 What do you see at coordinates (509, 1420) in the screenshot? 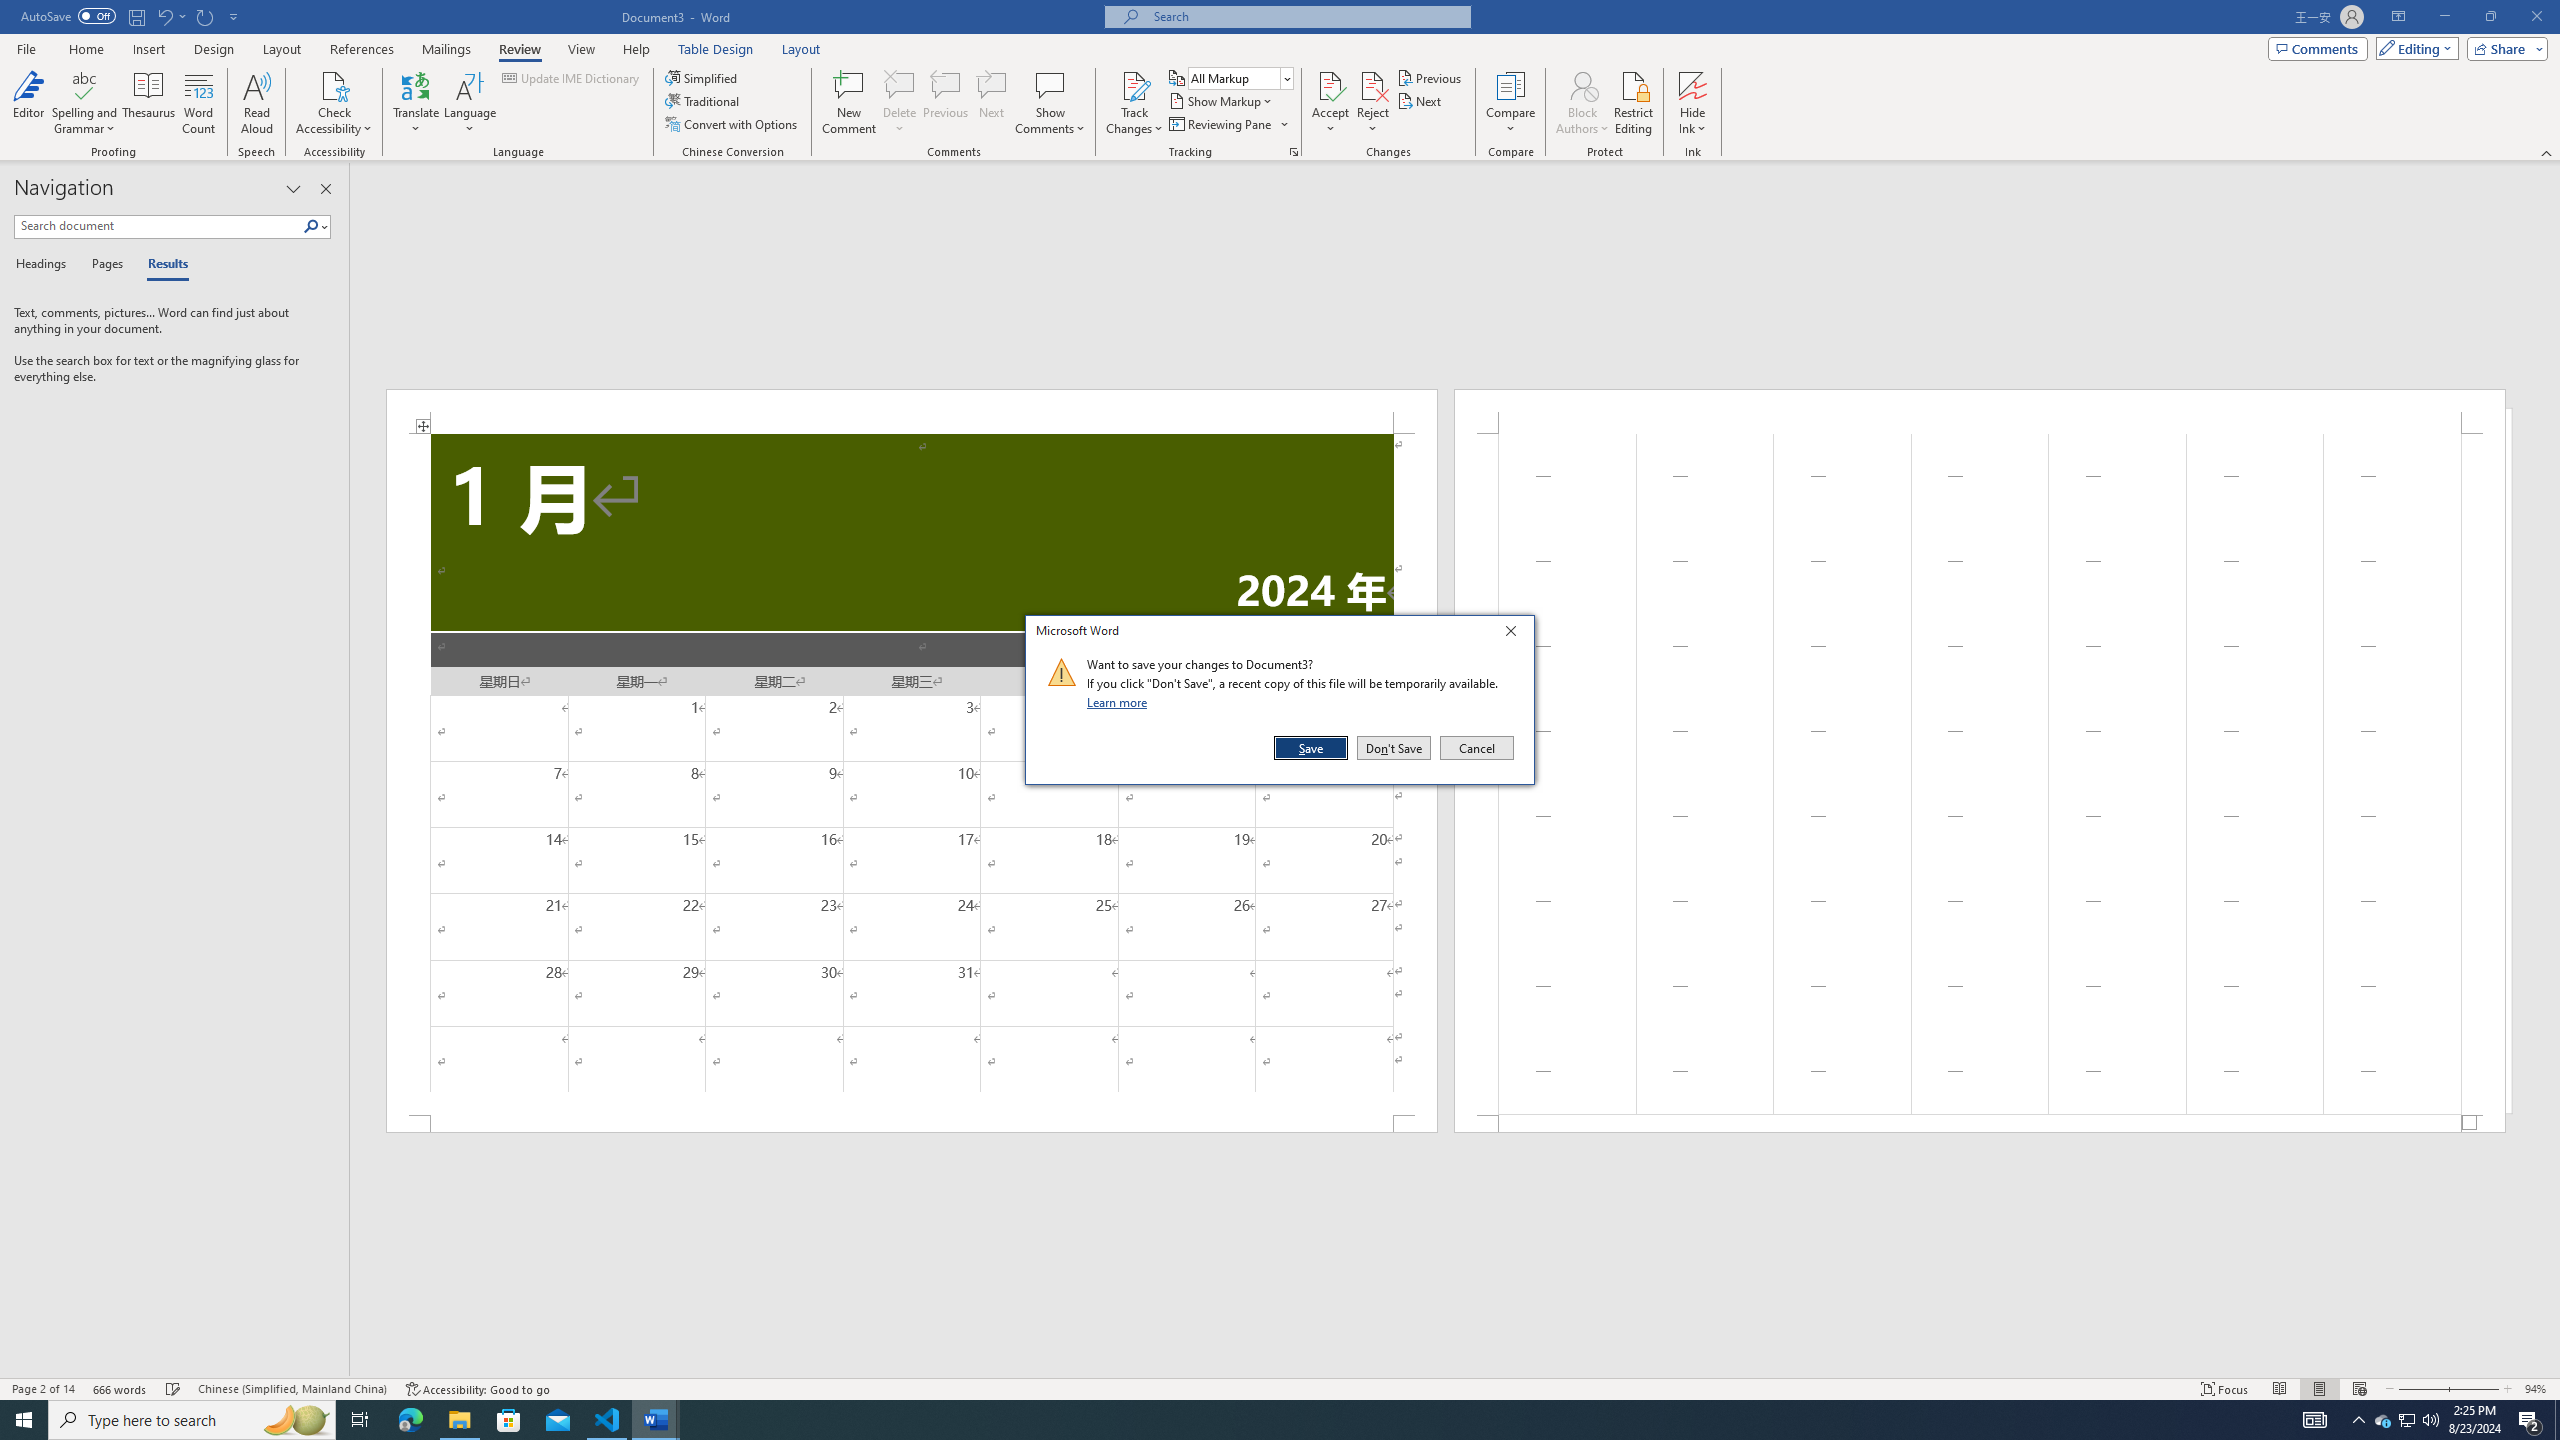
I see `Microsoft Store` at bounding box center [509, 1420].